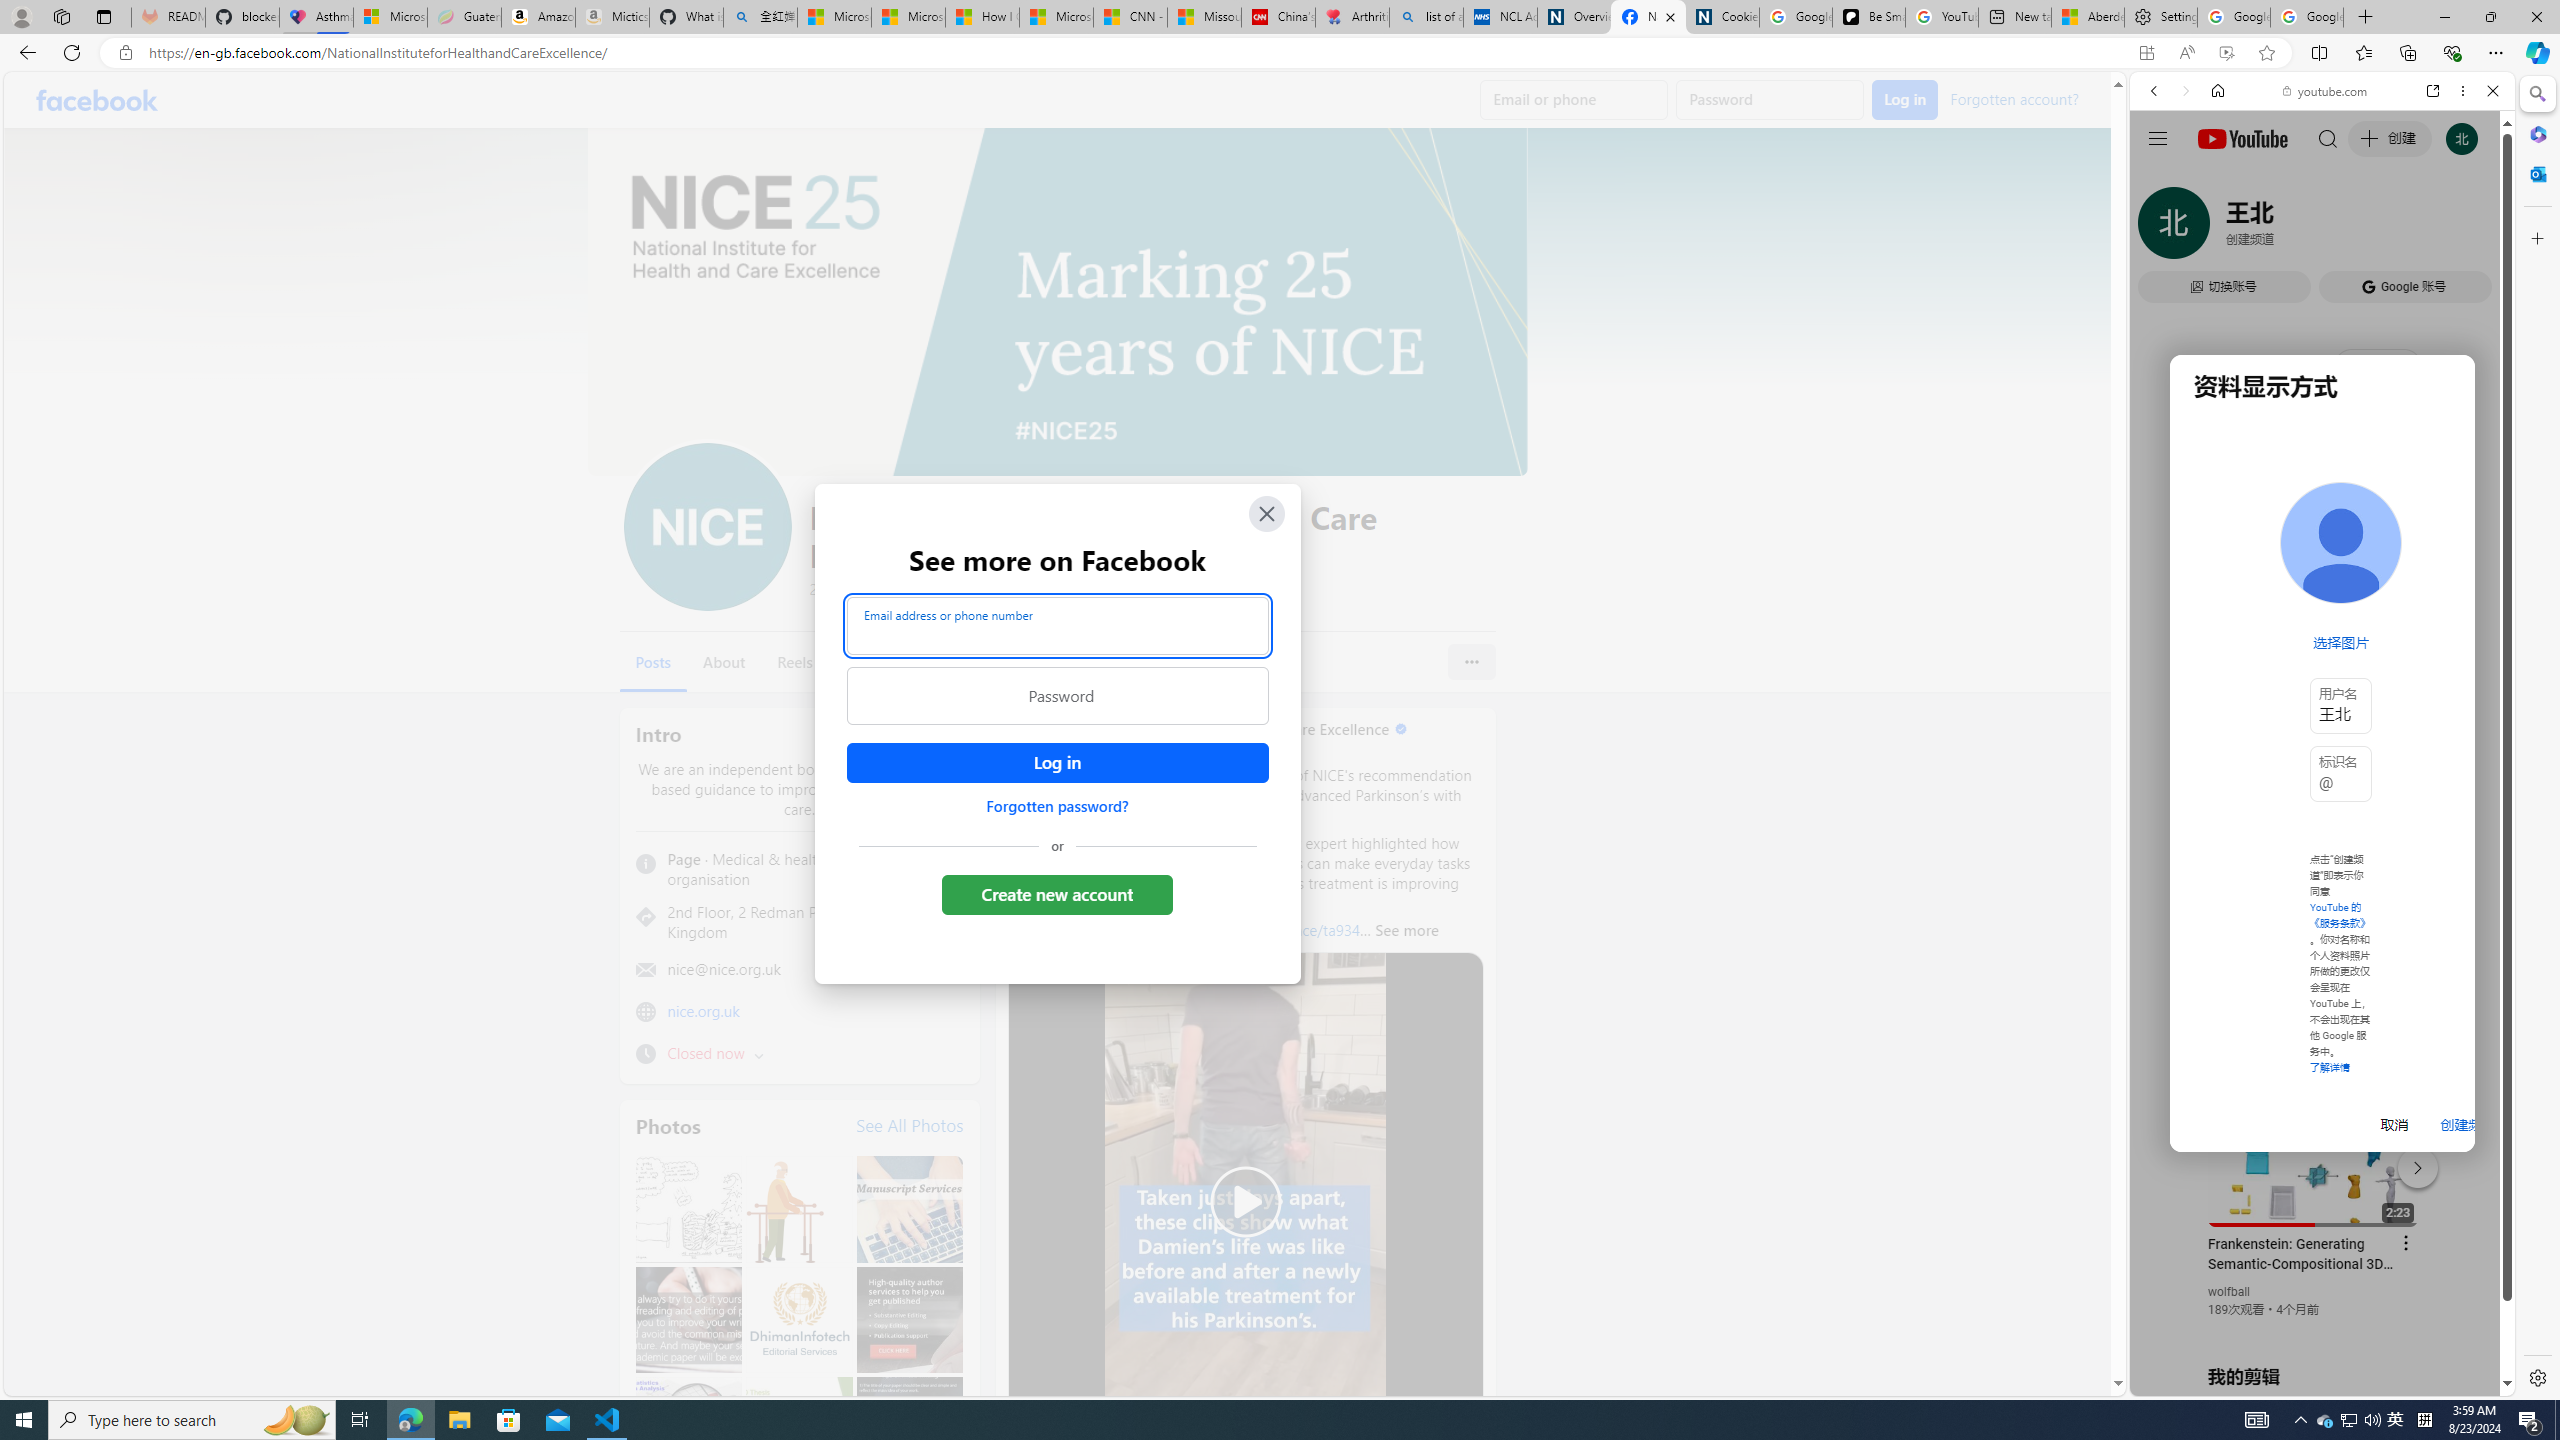 The image size is (2560, 1440). I want to click on Facebook, so click(96, 100).